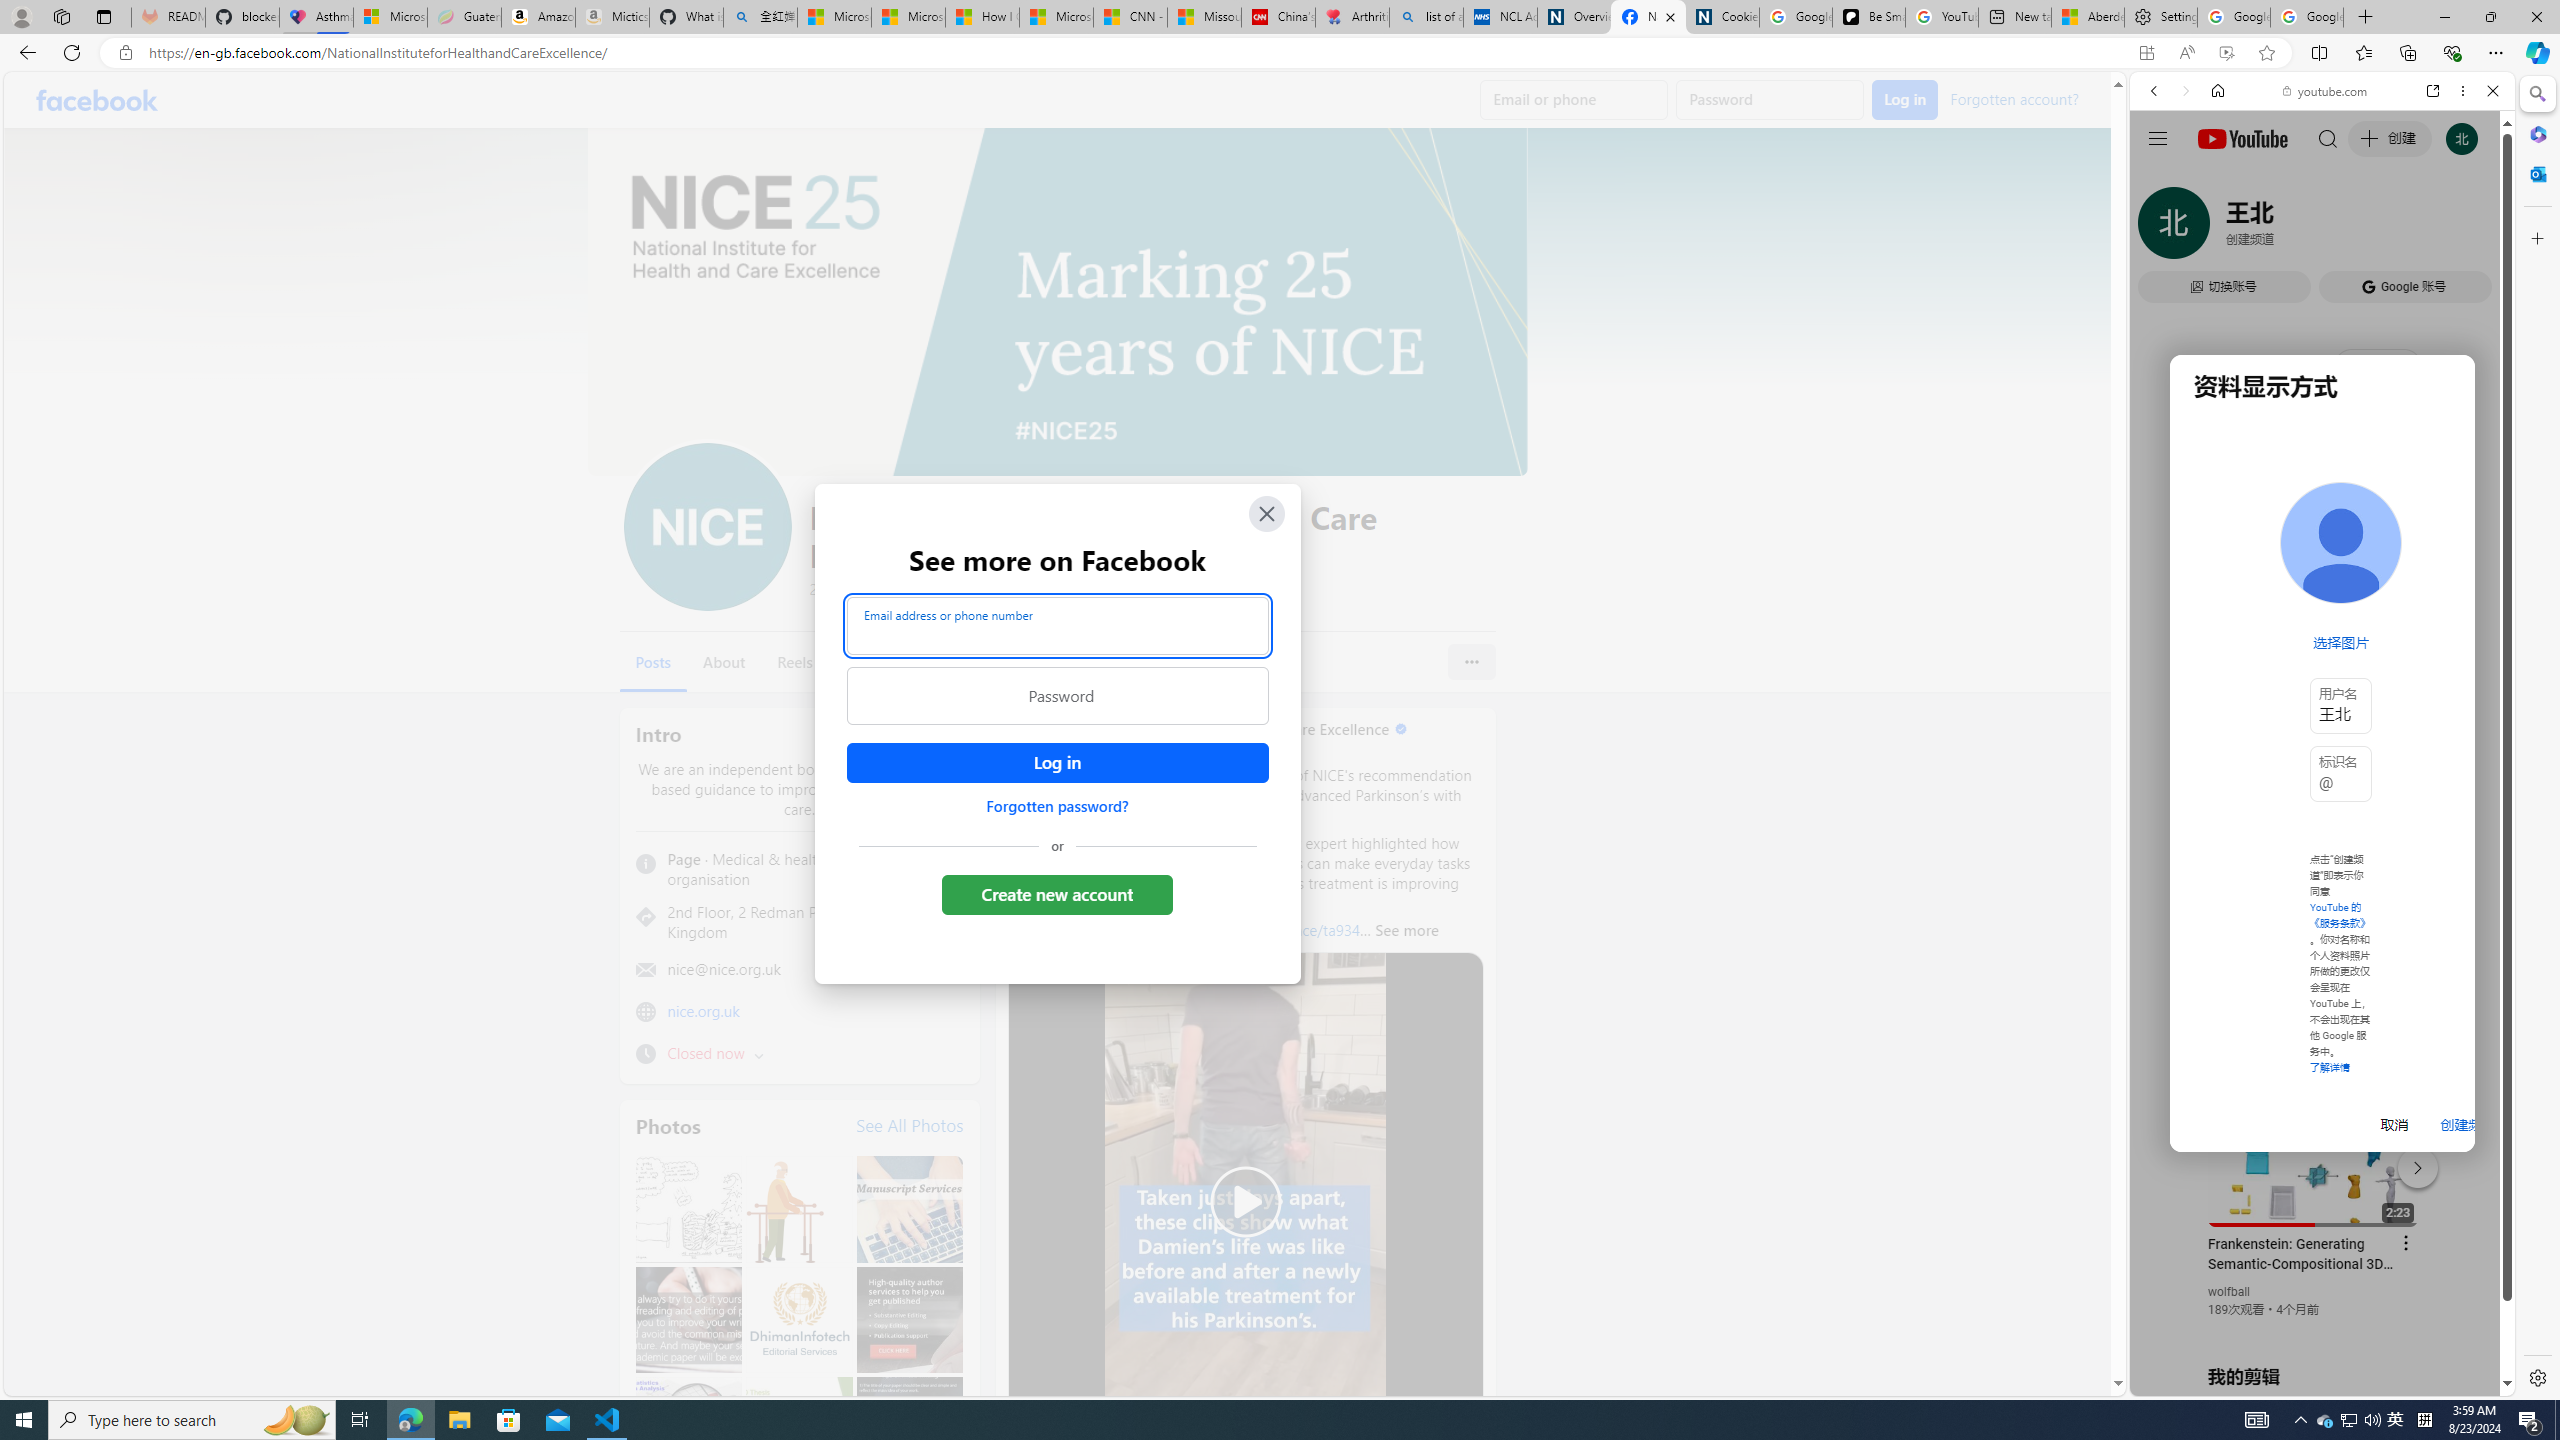 The image size is (2560, 1440). I want to click on Facebook, so click(96, 100).